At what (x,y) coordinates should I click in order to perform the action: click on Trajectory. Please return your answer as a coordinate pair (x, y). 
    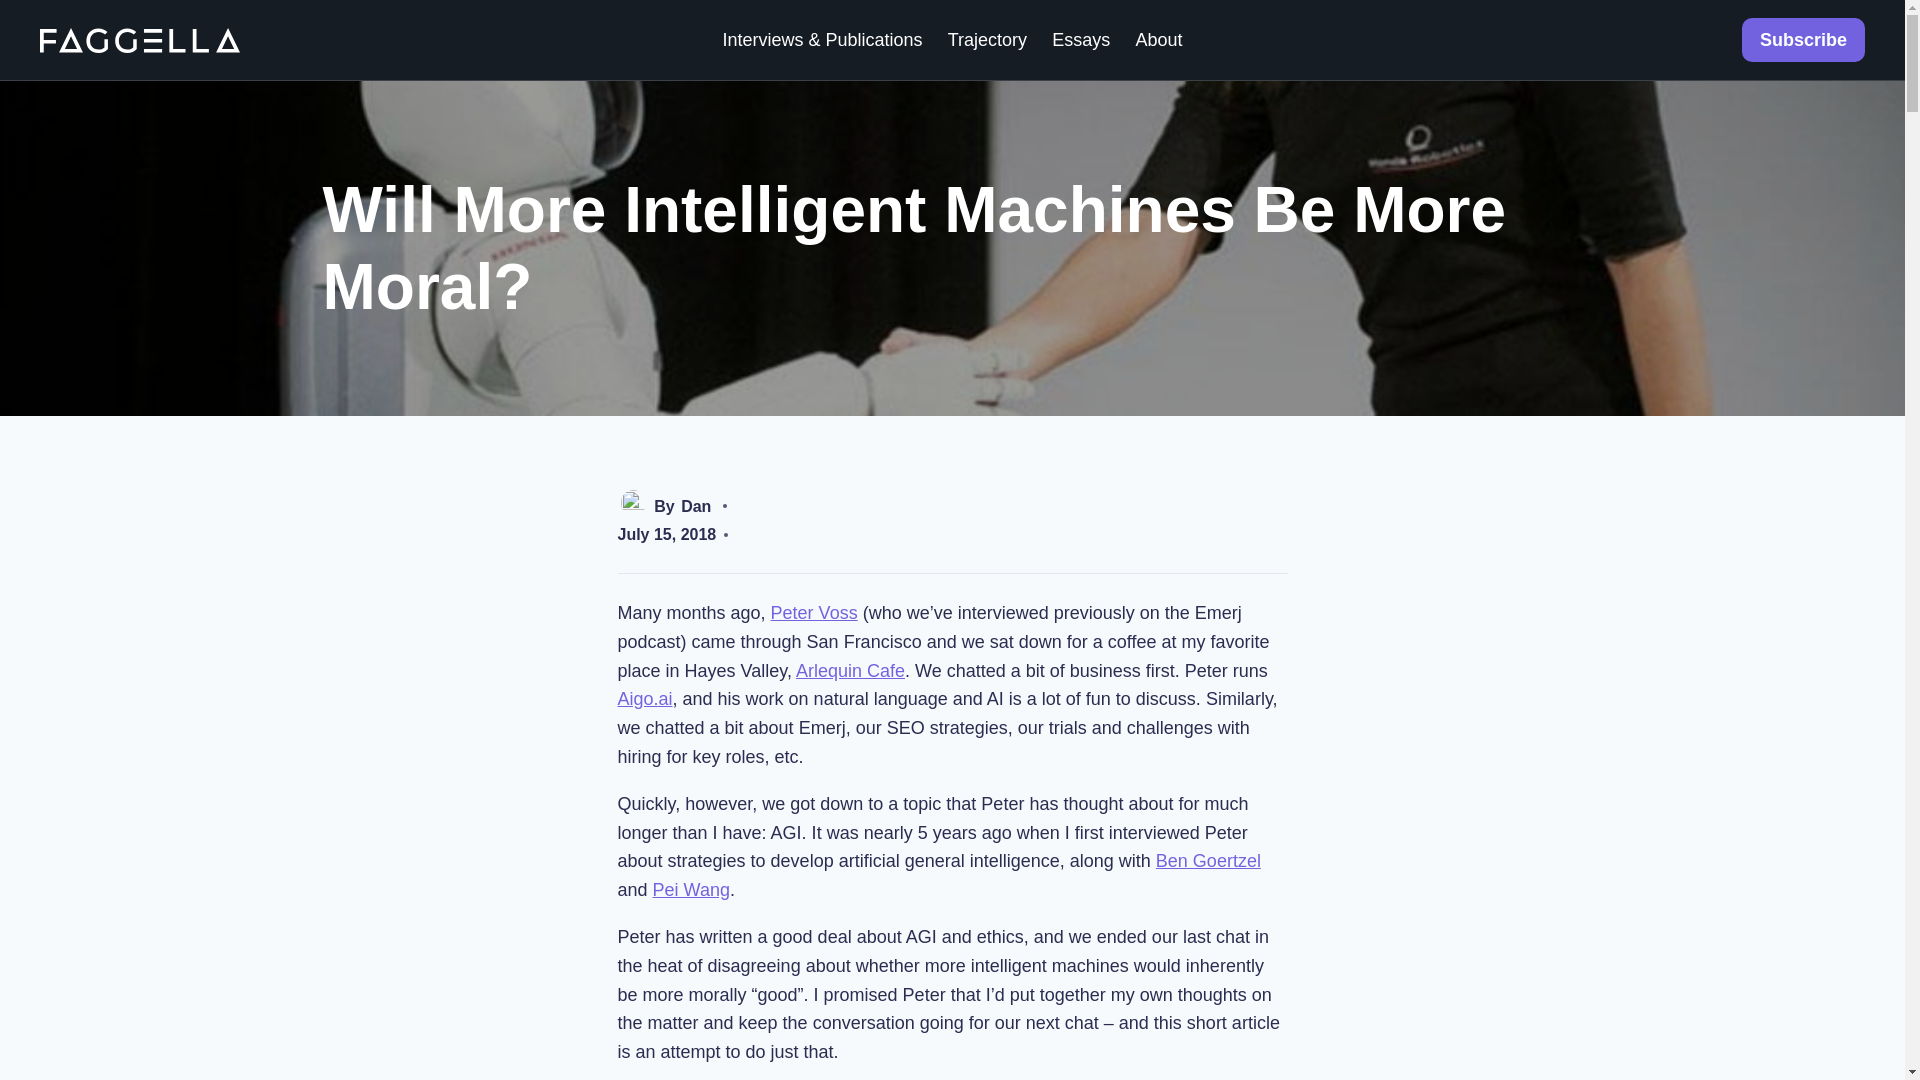
    Looking at the image, I should click on (988, 40).